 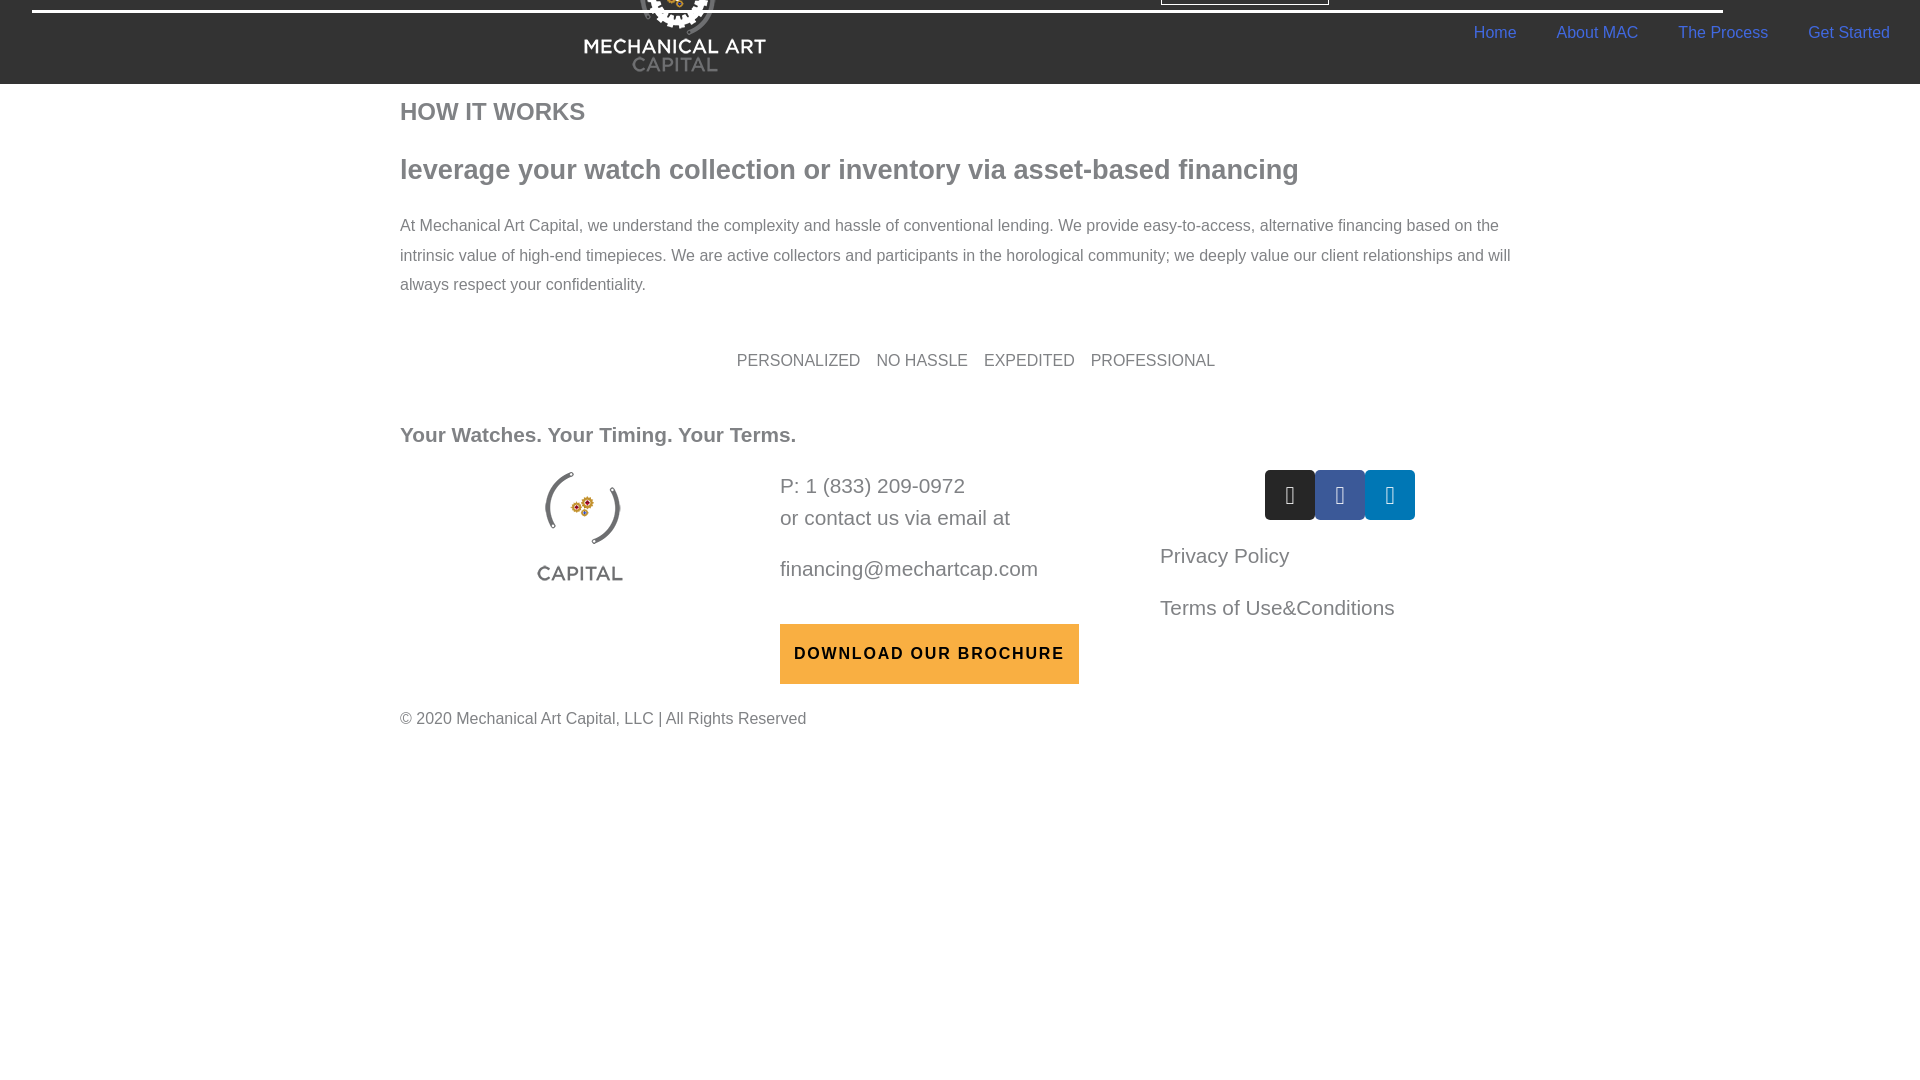 I want to click on Privacy Policy, so click(x=1224, y=556).